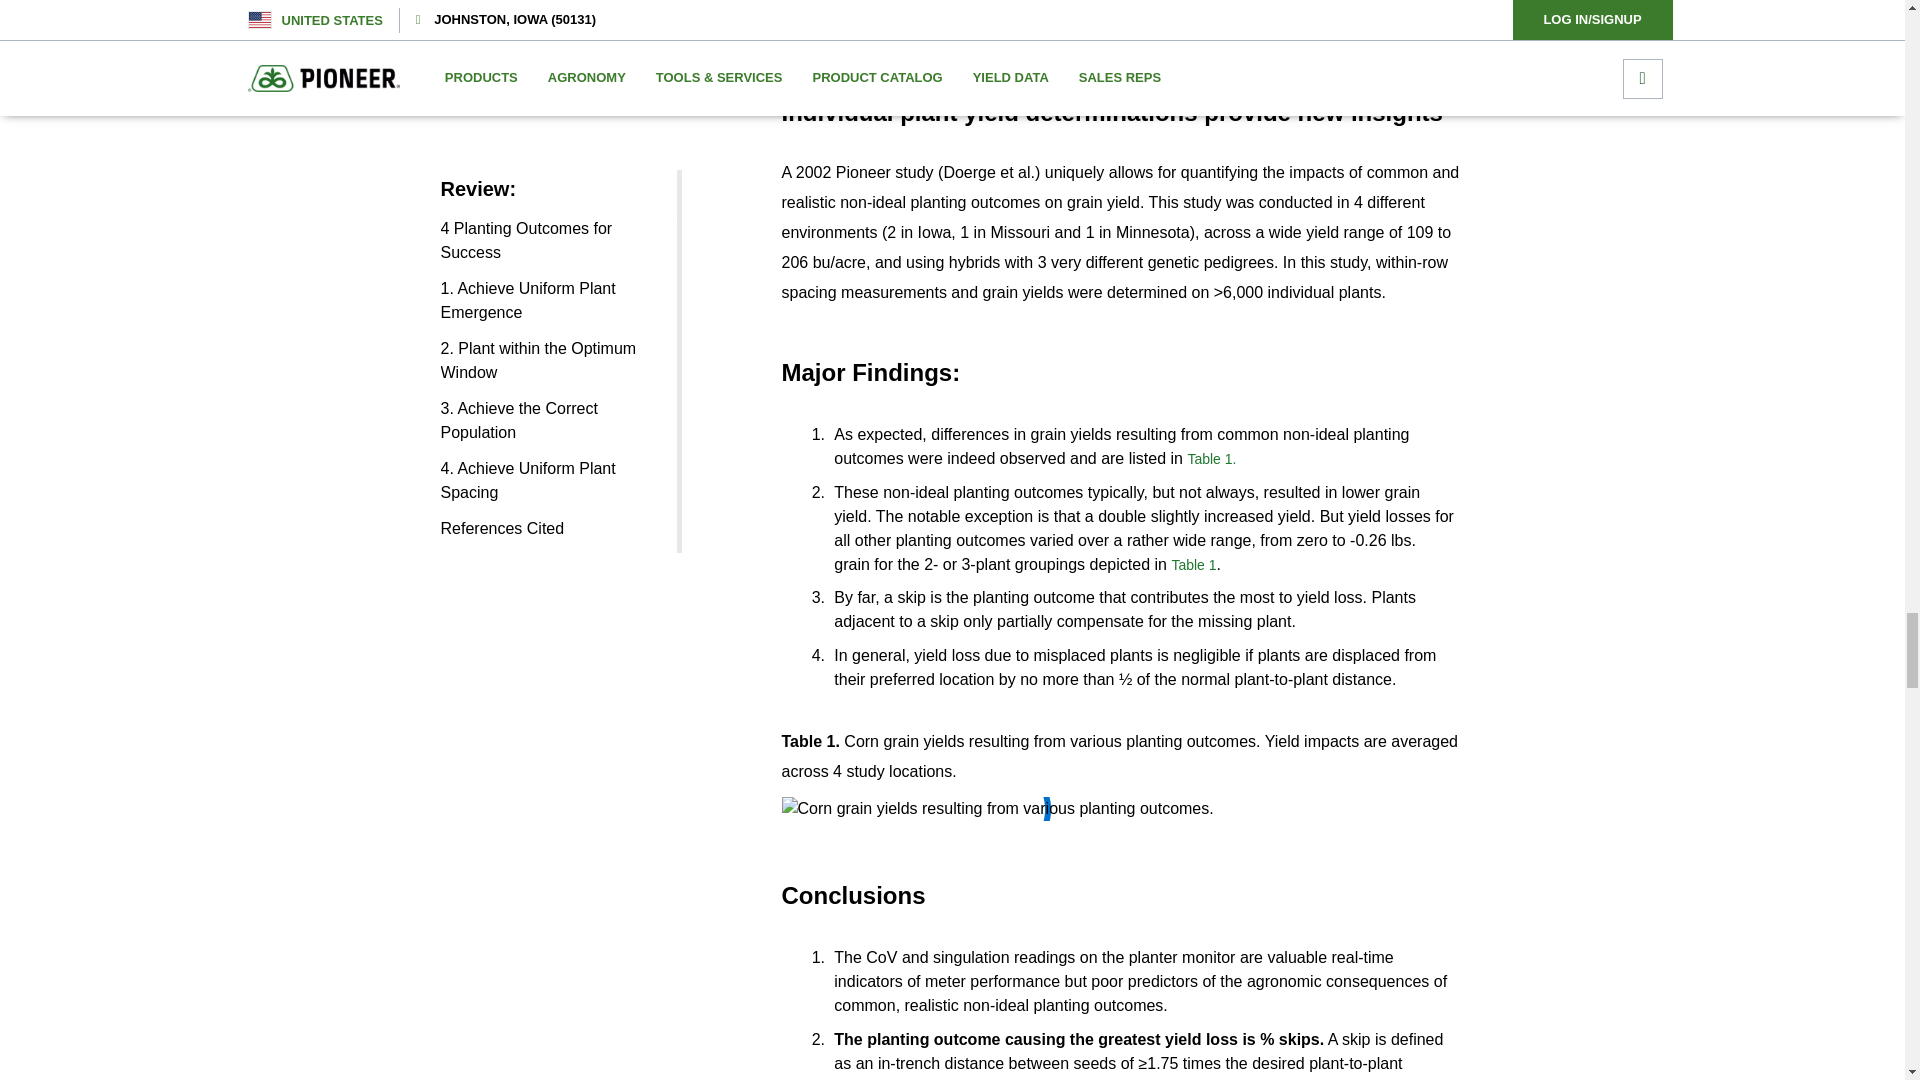  Describe the element at coordinates (871, 16) in the screenshot. I see `Corn row plant spacing` at that location.